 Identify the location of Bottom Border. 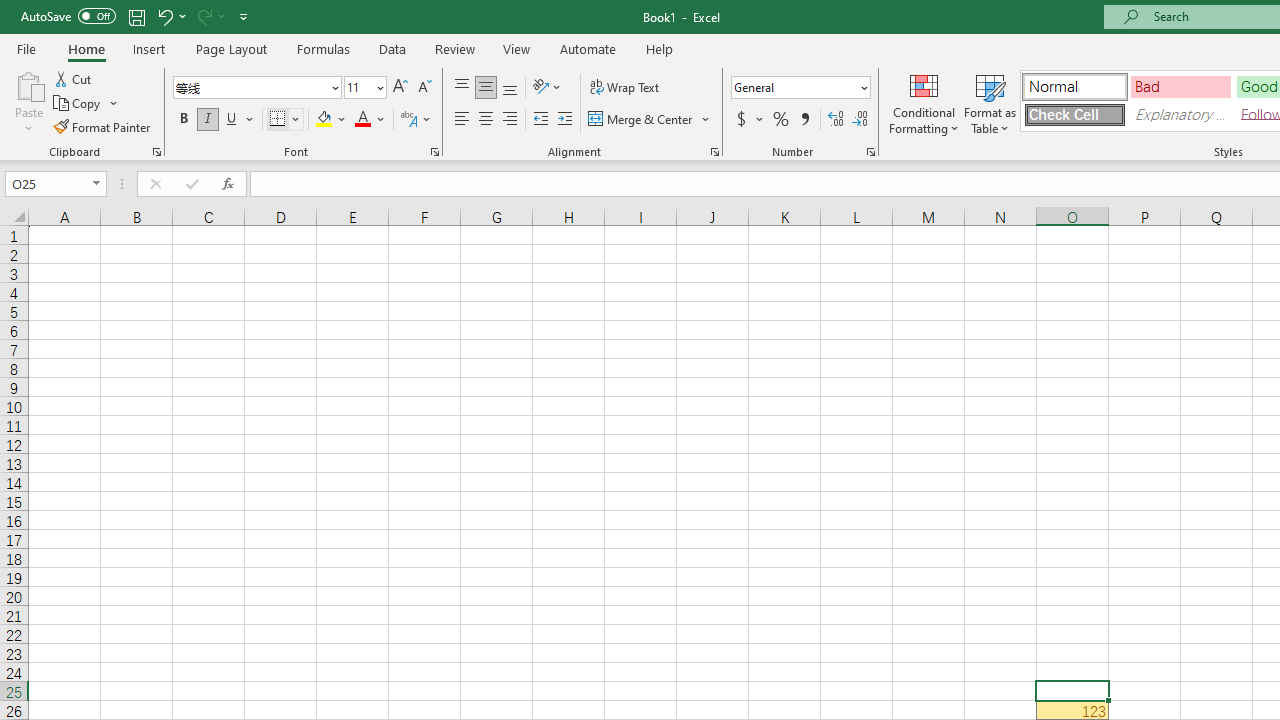
(278, 120).